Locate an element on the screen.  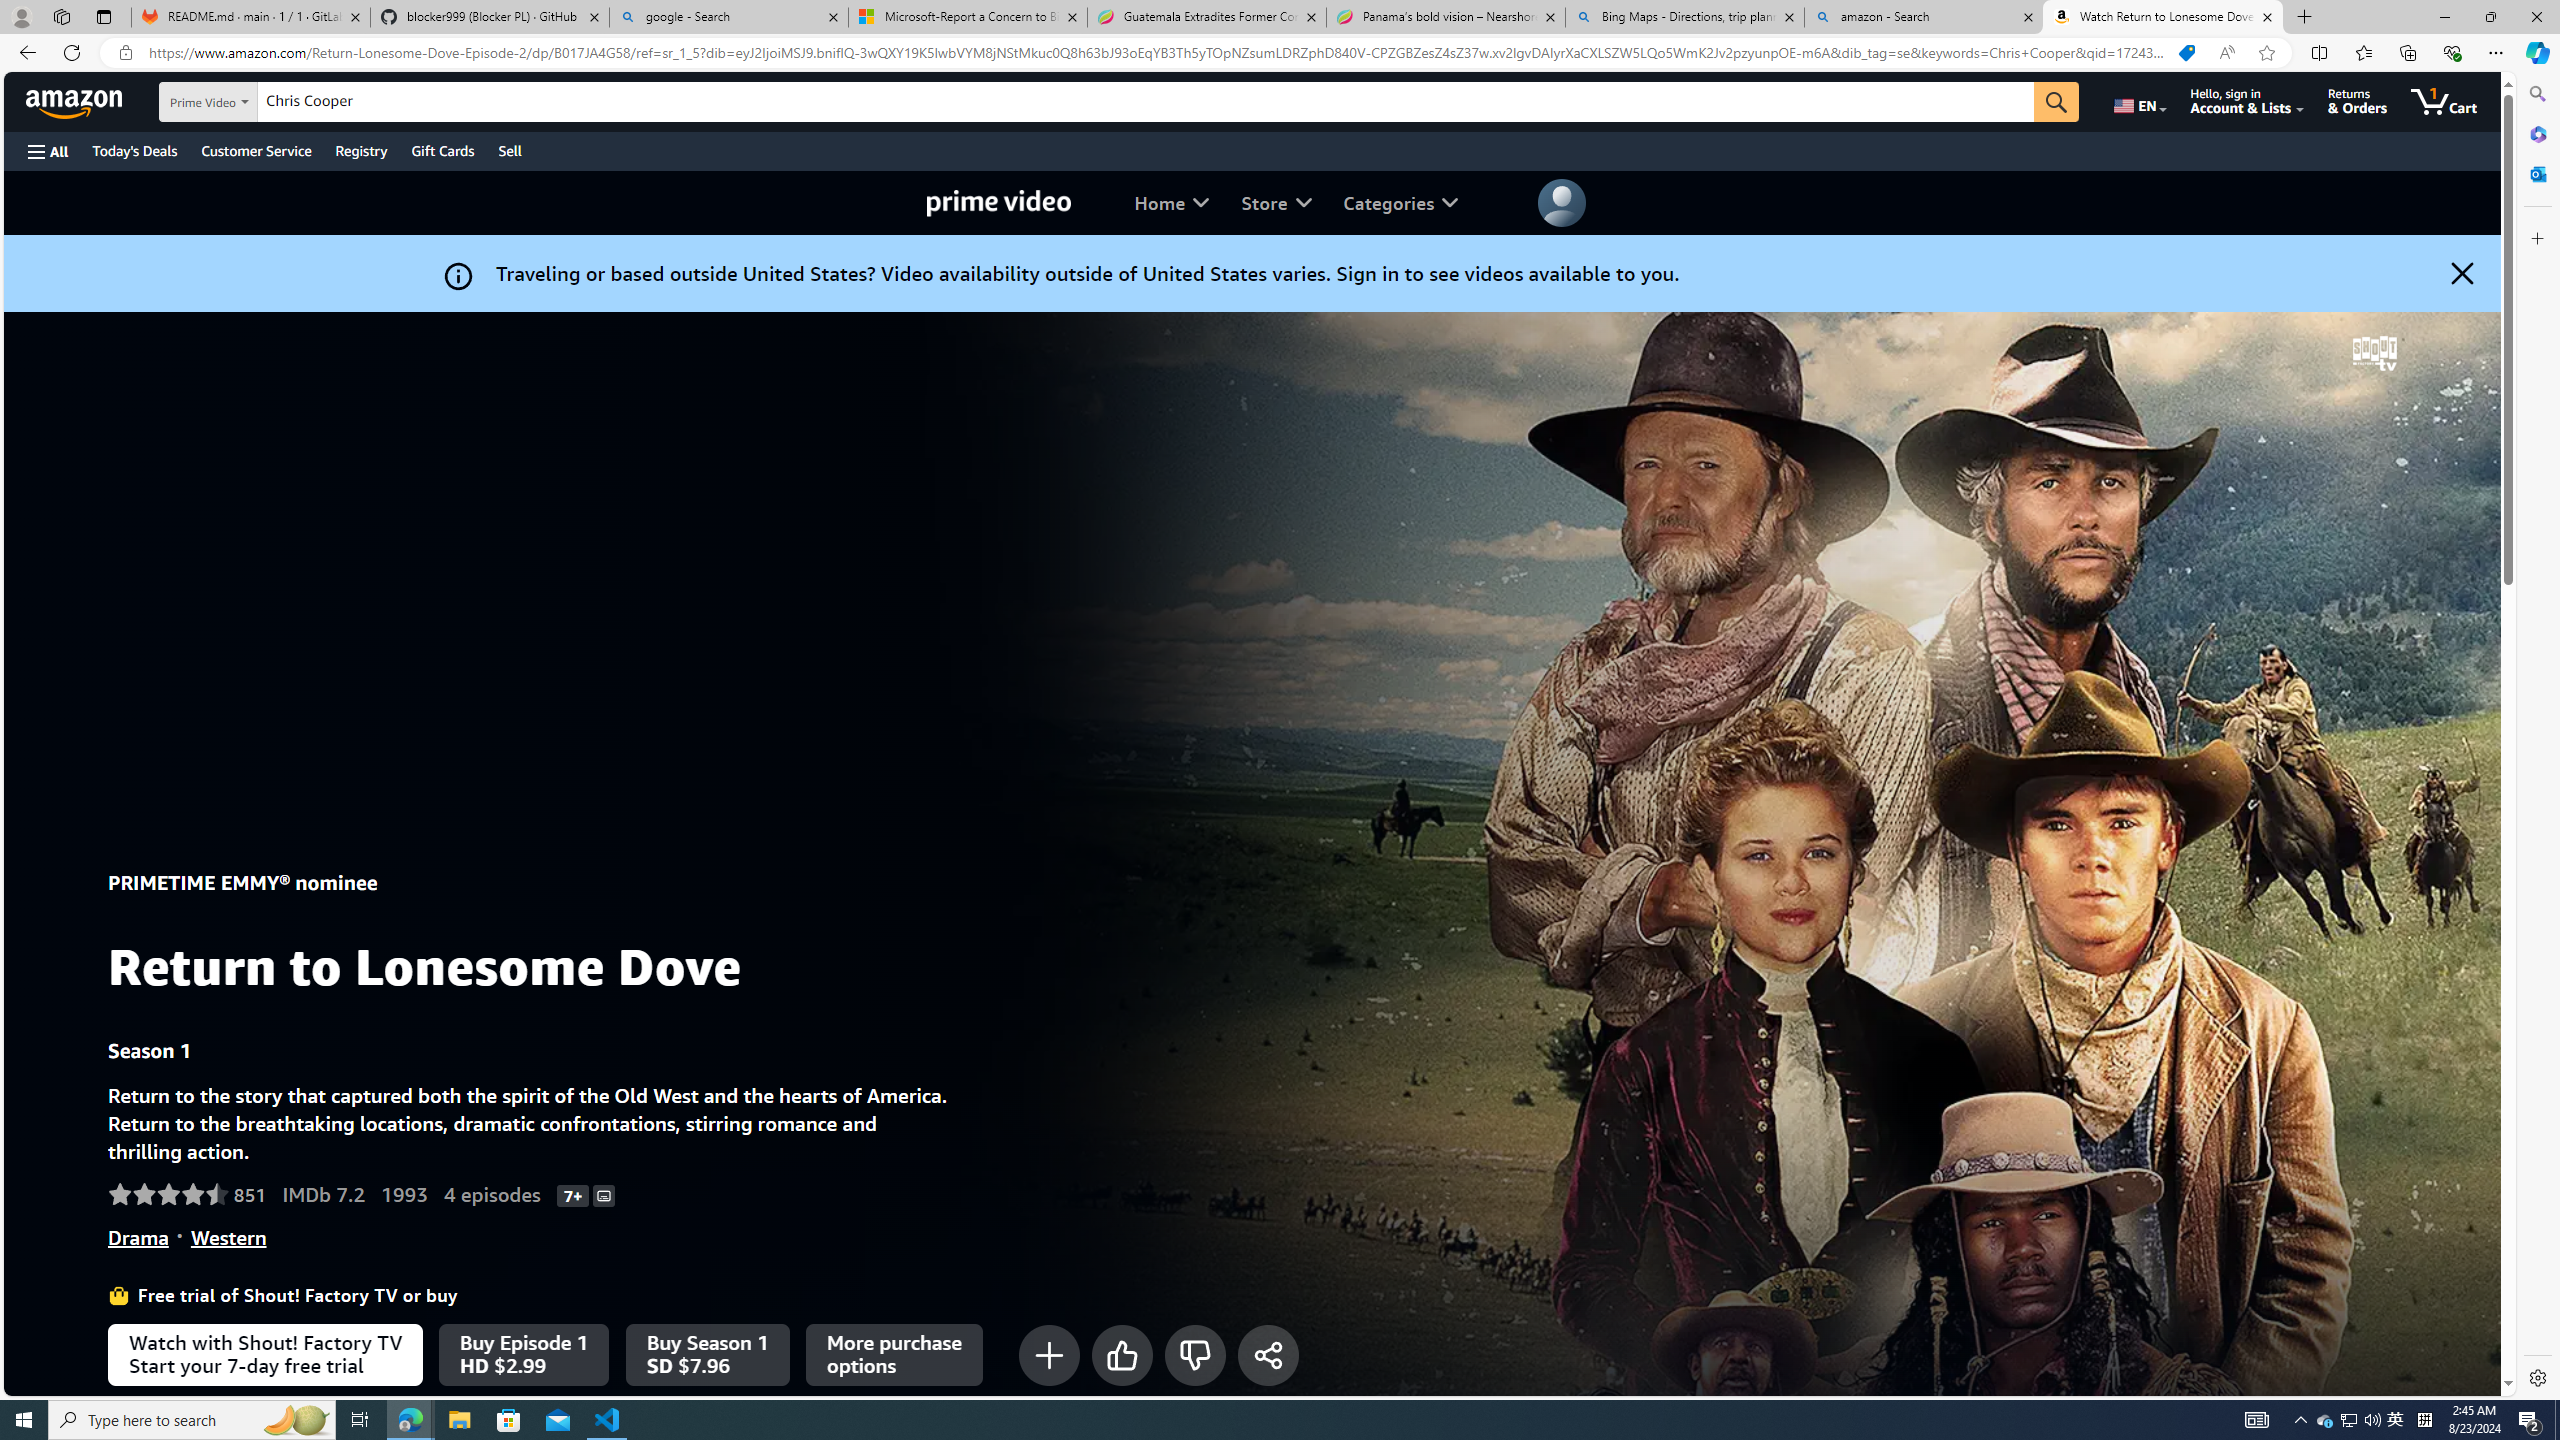
Buy Episode 1 HD $2.99 is located at coordinates (523, 1354).